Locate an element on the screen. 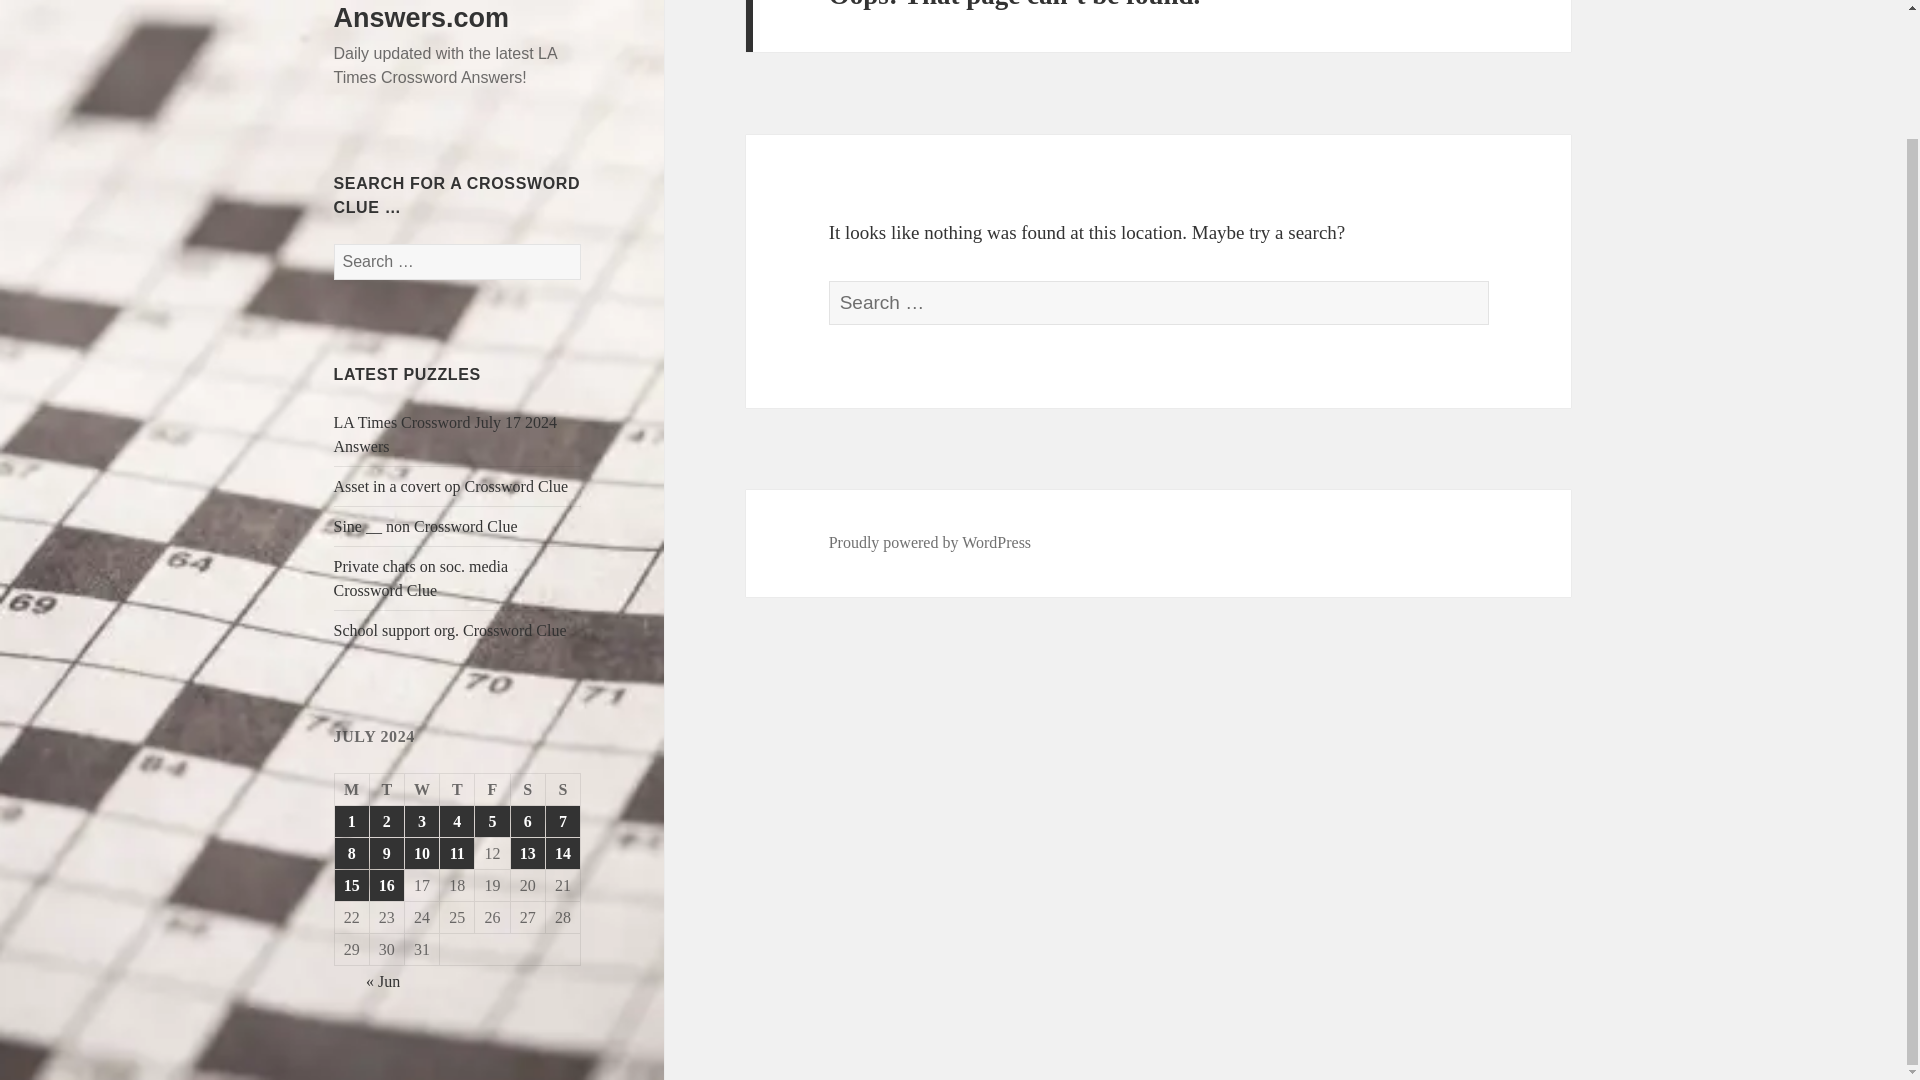 The image size is (1920, 1080). School support org. Crossword Clue is located at coordinates (450, 630).